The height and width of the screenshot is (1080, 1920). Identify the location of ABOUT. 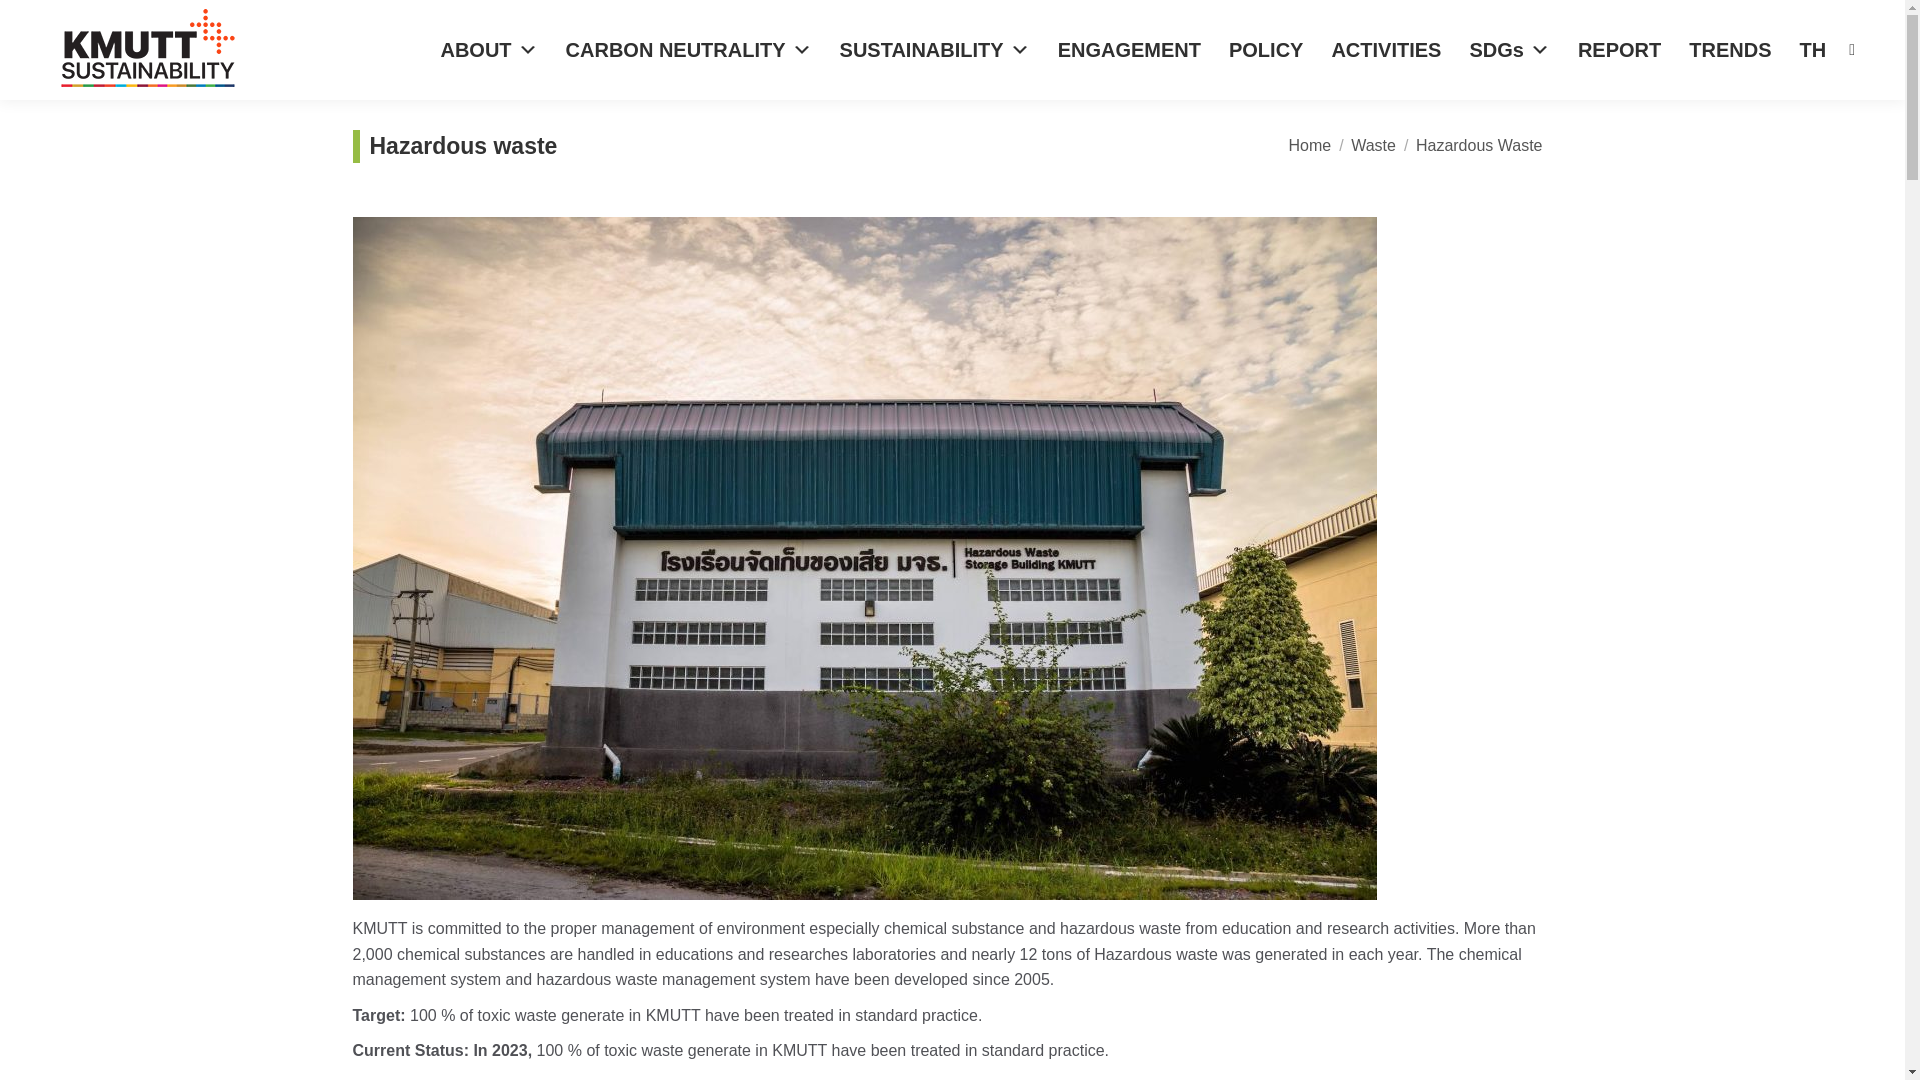
(488, 50).